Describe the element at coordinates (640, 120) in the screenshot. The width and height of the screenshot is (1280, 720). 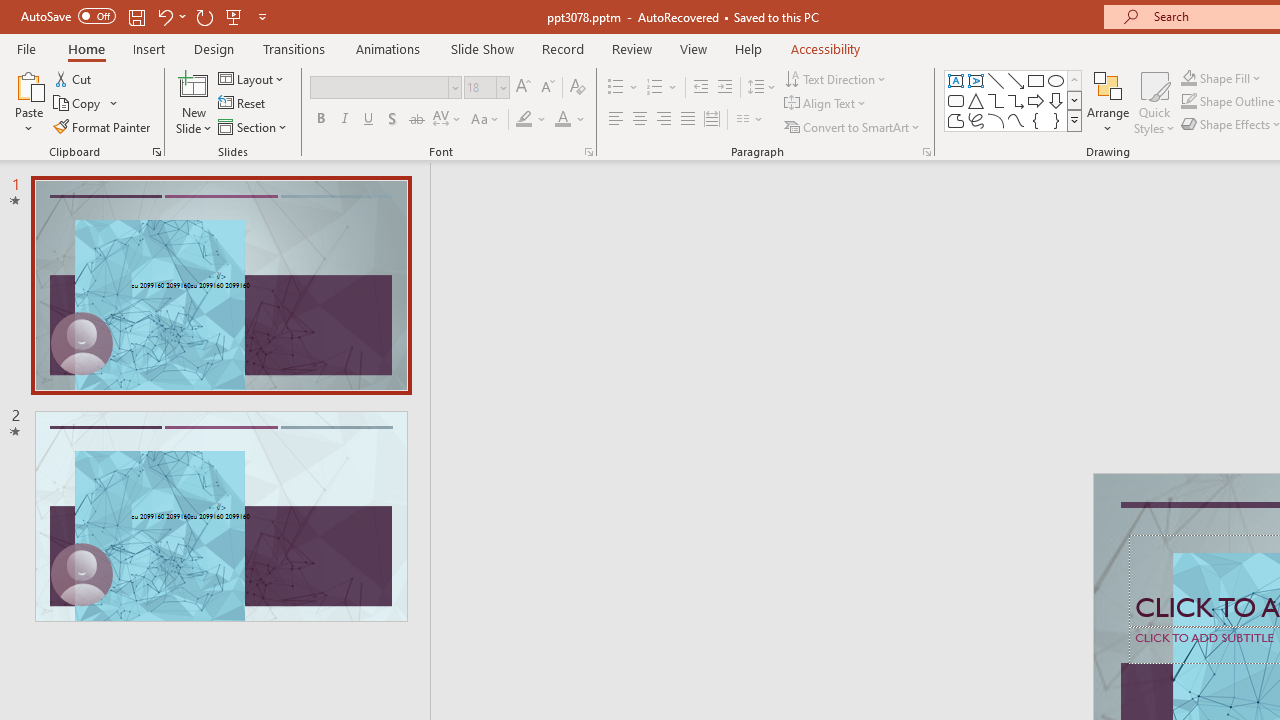
I see `Center` at that location.